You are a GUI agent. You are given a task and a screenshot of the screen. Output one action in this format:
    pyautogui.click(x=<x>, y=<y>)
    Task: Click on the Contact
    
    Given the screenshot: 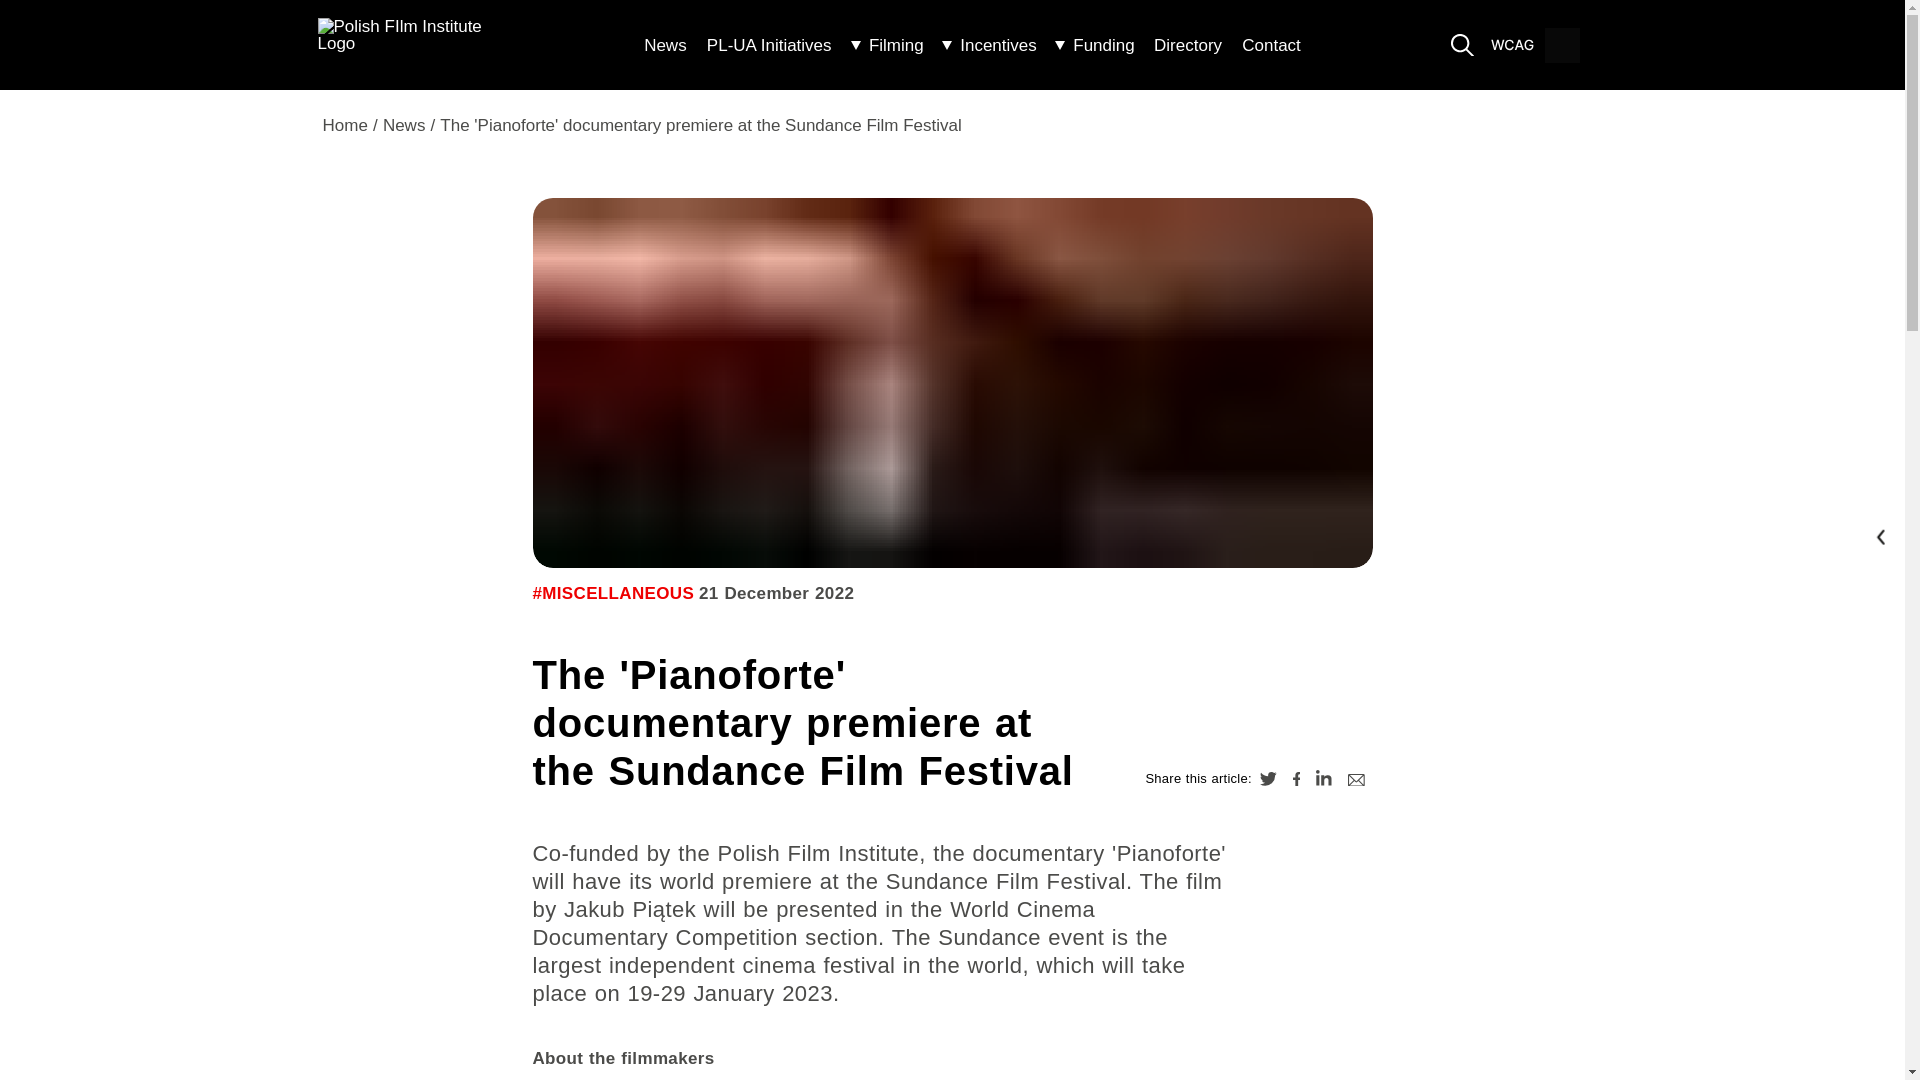 What is the action you would take?
    pyautogui.click(x=1270, y=44)
    